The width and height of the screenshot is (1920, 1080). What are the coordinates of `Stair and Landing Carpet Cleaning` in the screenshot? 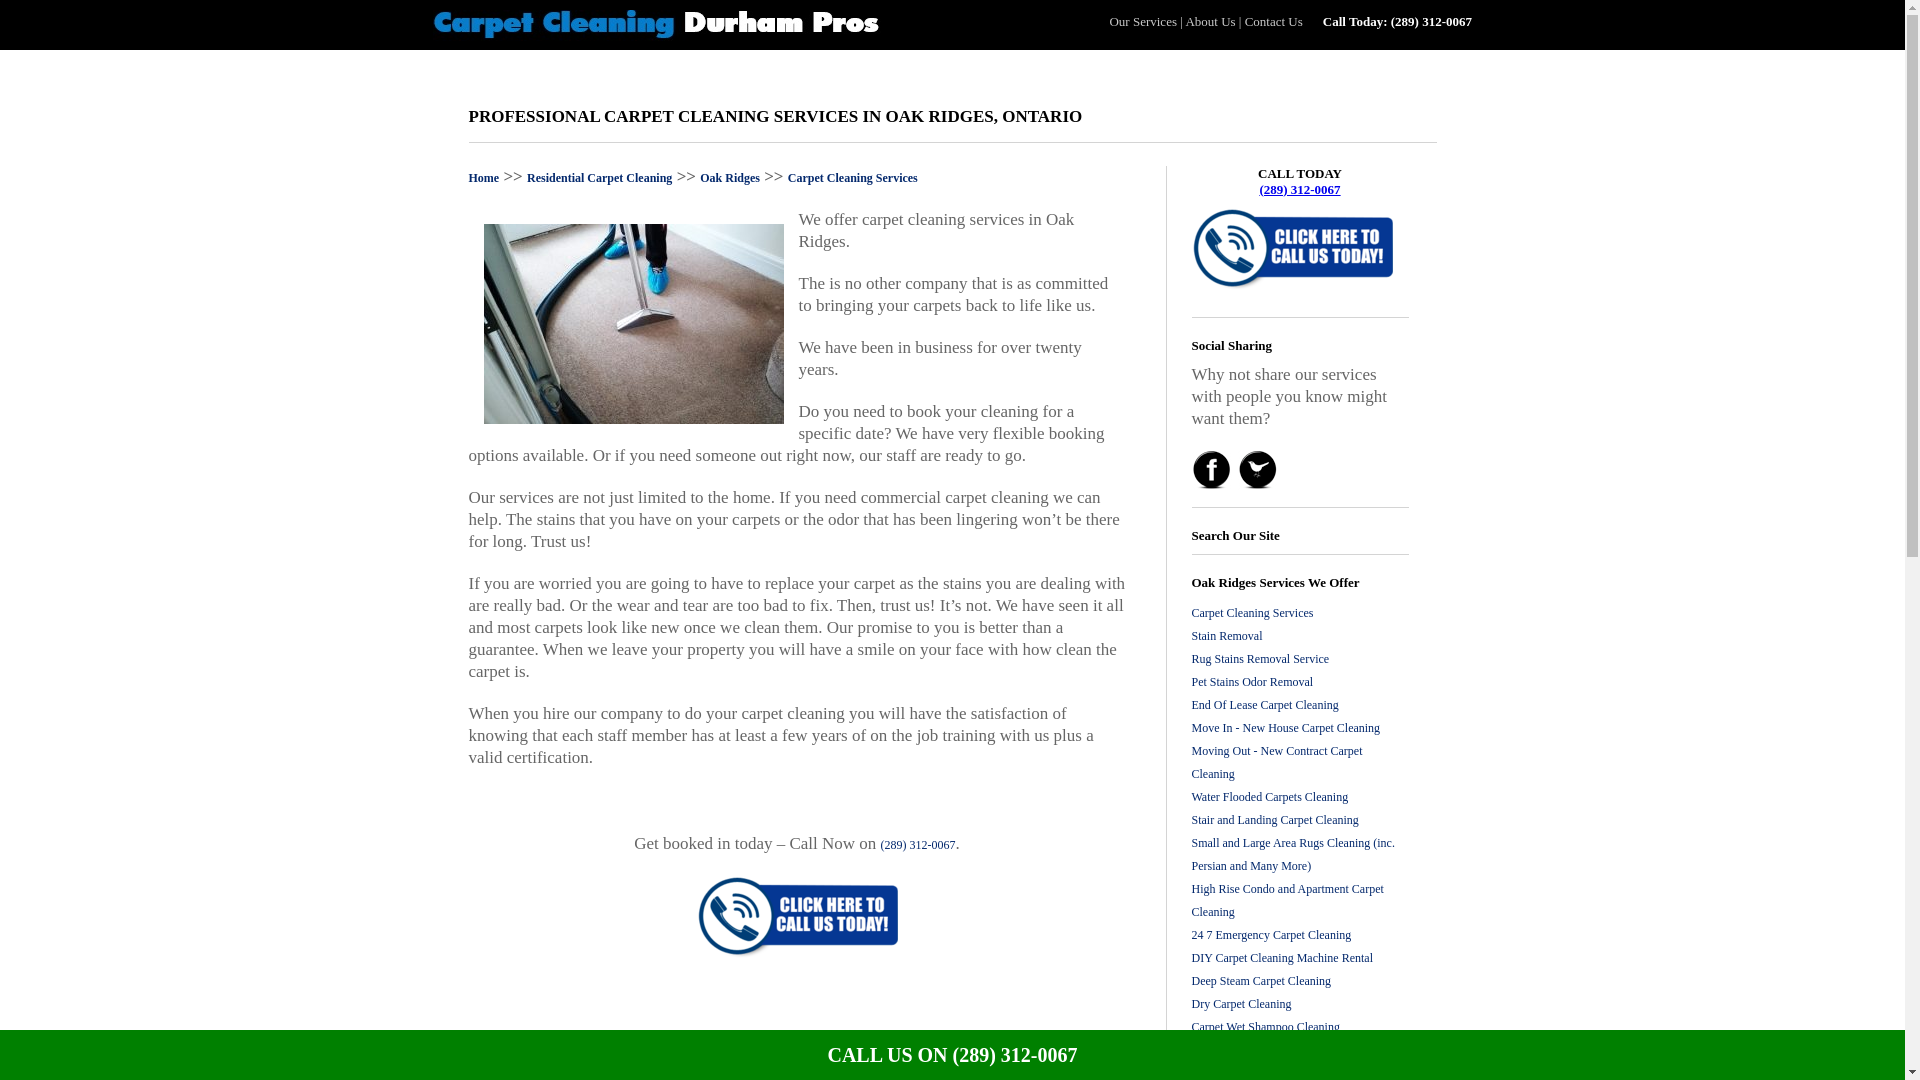 It's located at (1276, 820).